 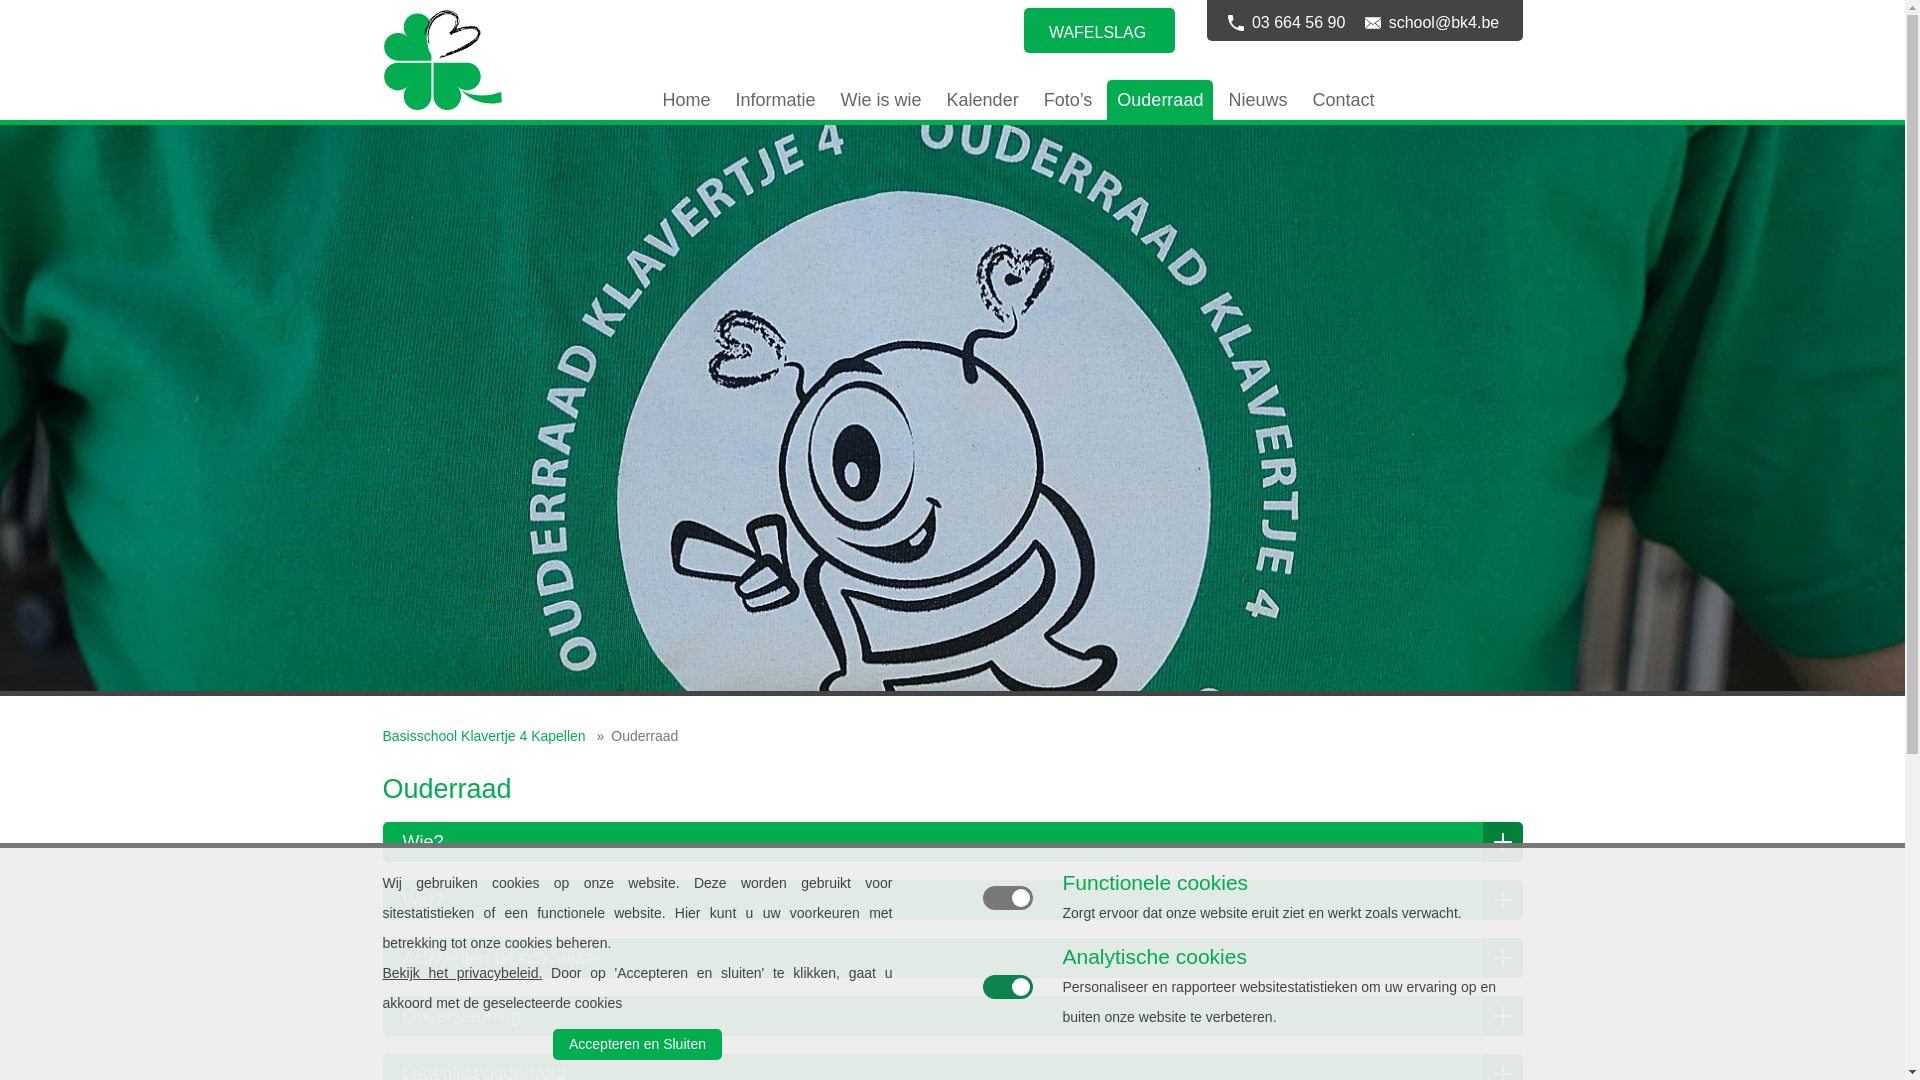 What do you see at coordinates (462, 973) in the screenshot?
I see `Bekijk het privacybeleid.` at bounding box center [462, 973].